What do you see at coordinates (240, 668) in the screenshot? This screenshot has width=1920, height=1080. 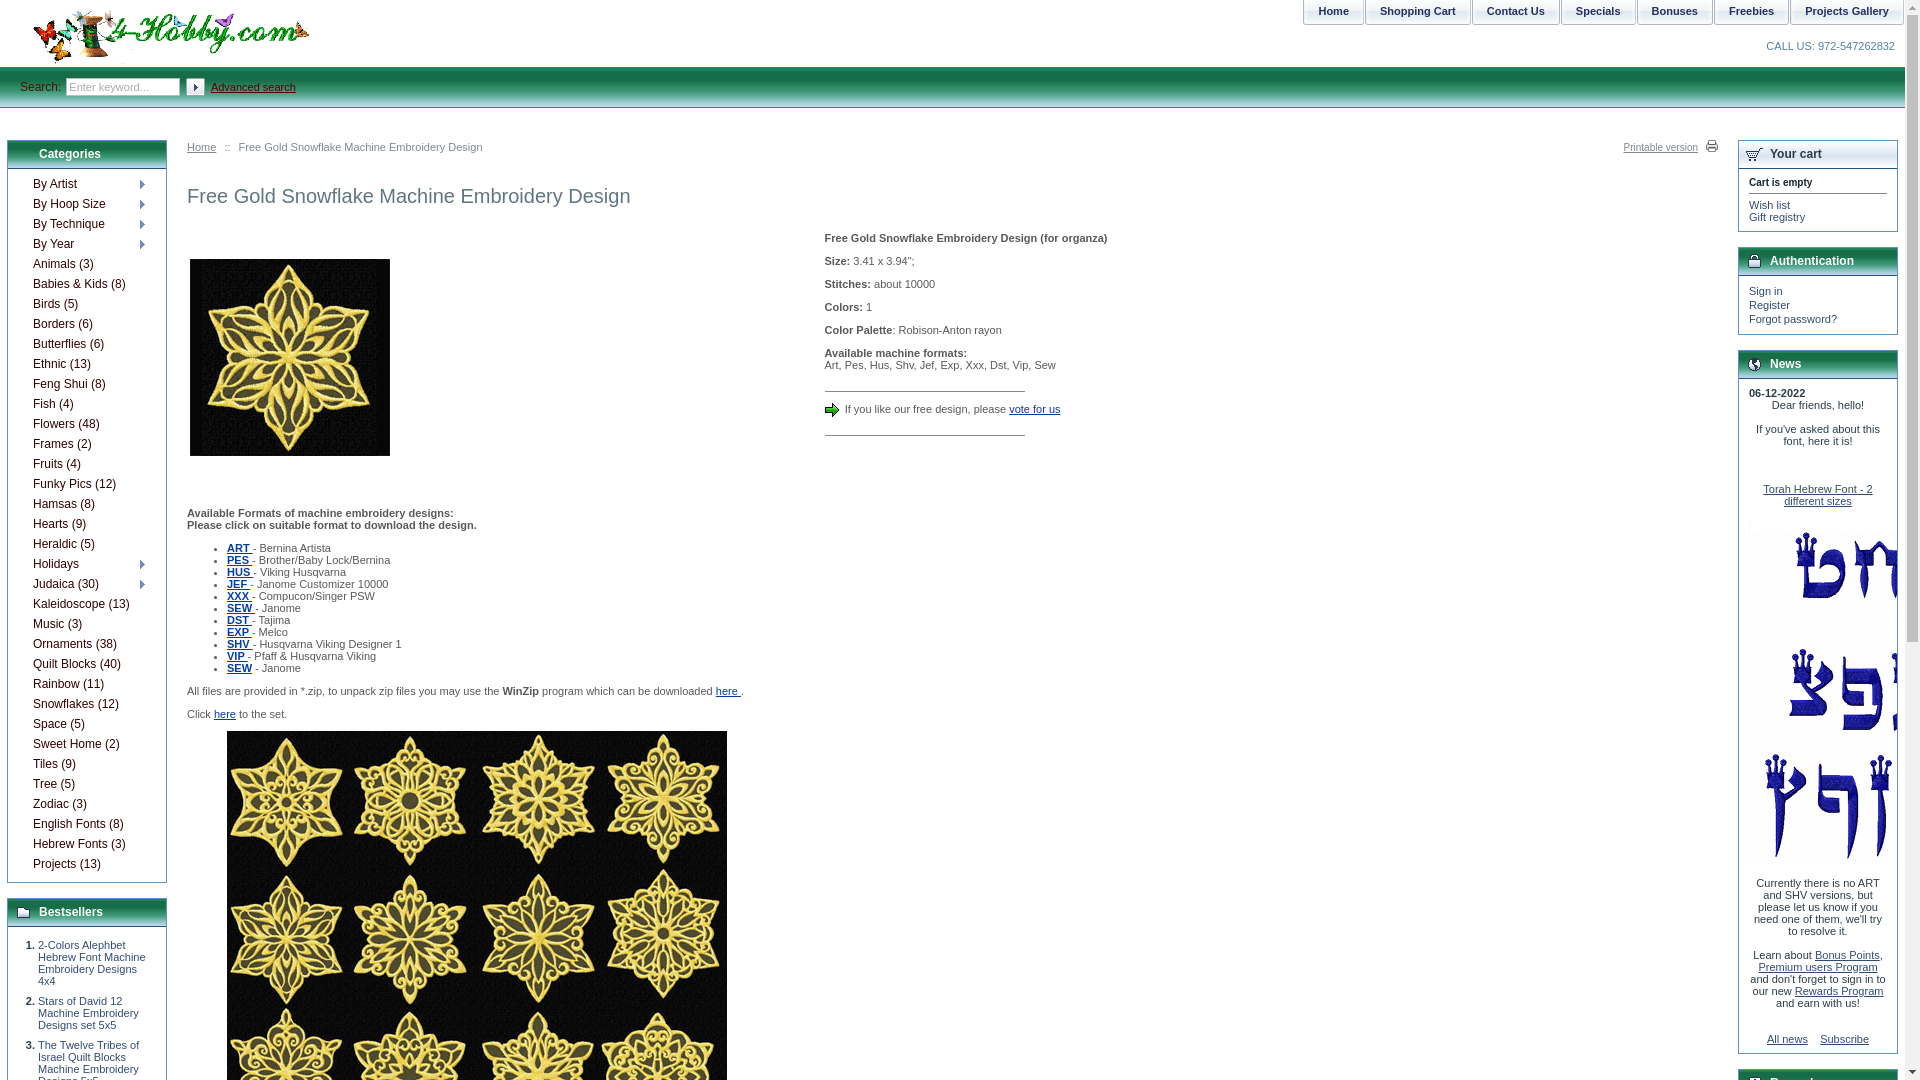 I see `SEW` at bounding box center [240, 668].